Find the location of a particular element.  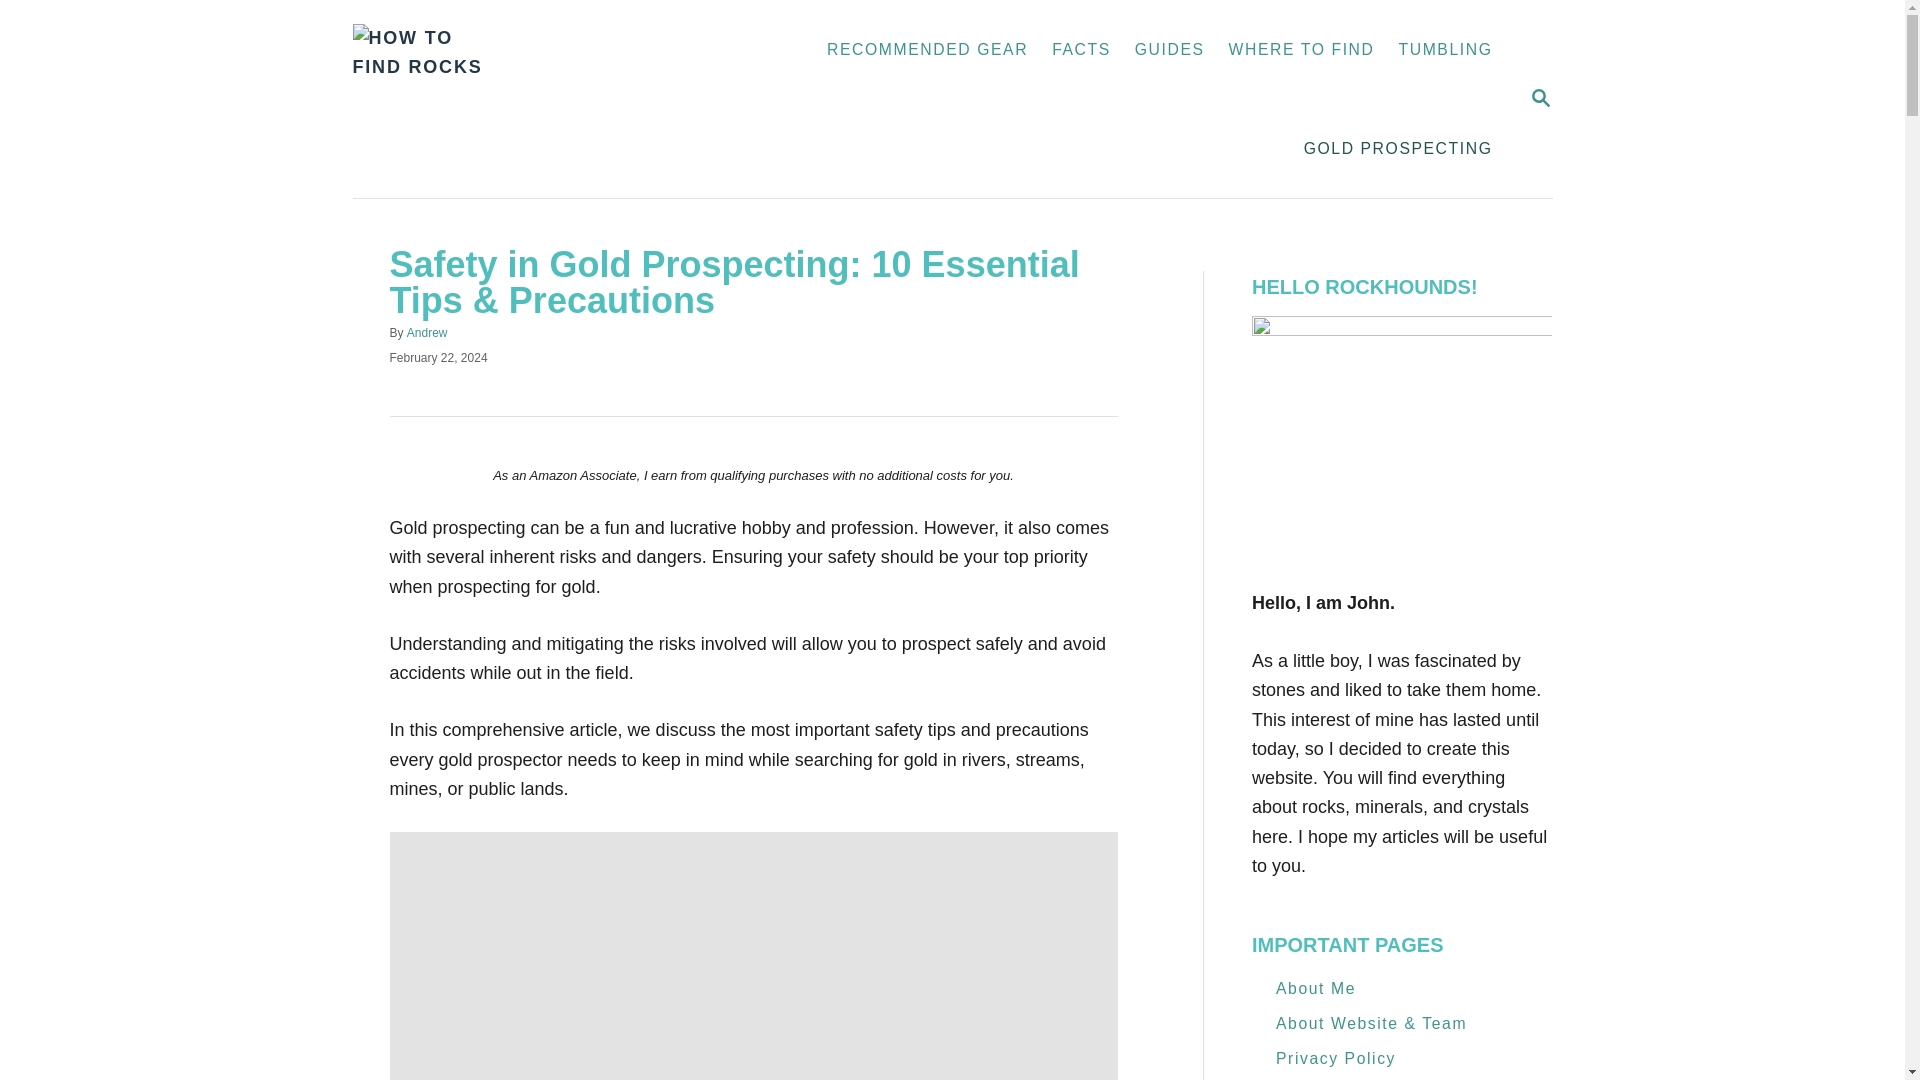

RECOMMENDED GEAR is located at coordinates (927, 50).